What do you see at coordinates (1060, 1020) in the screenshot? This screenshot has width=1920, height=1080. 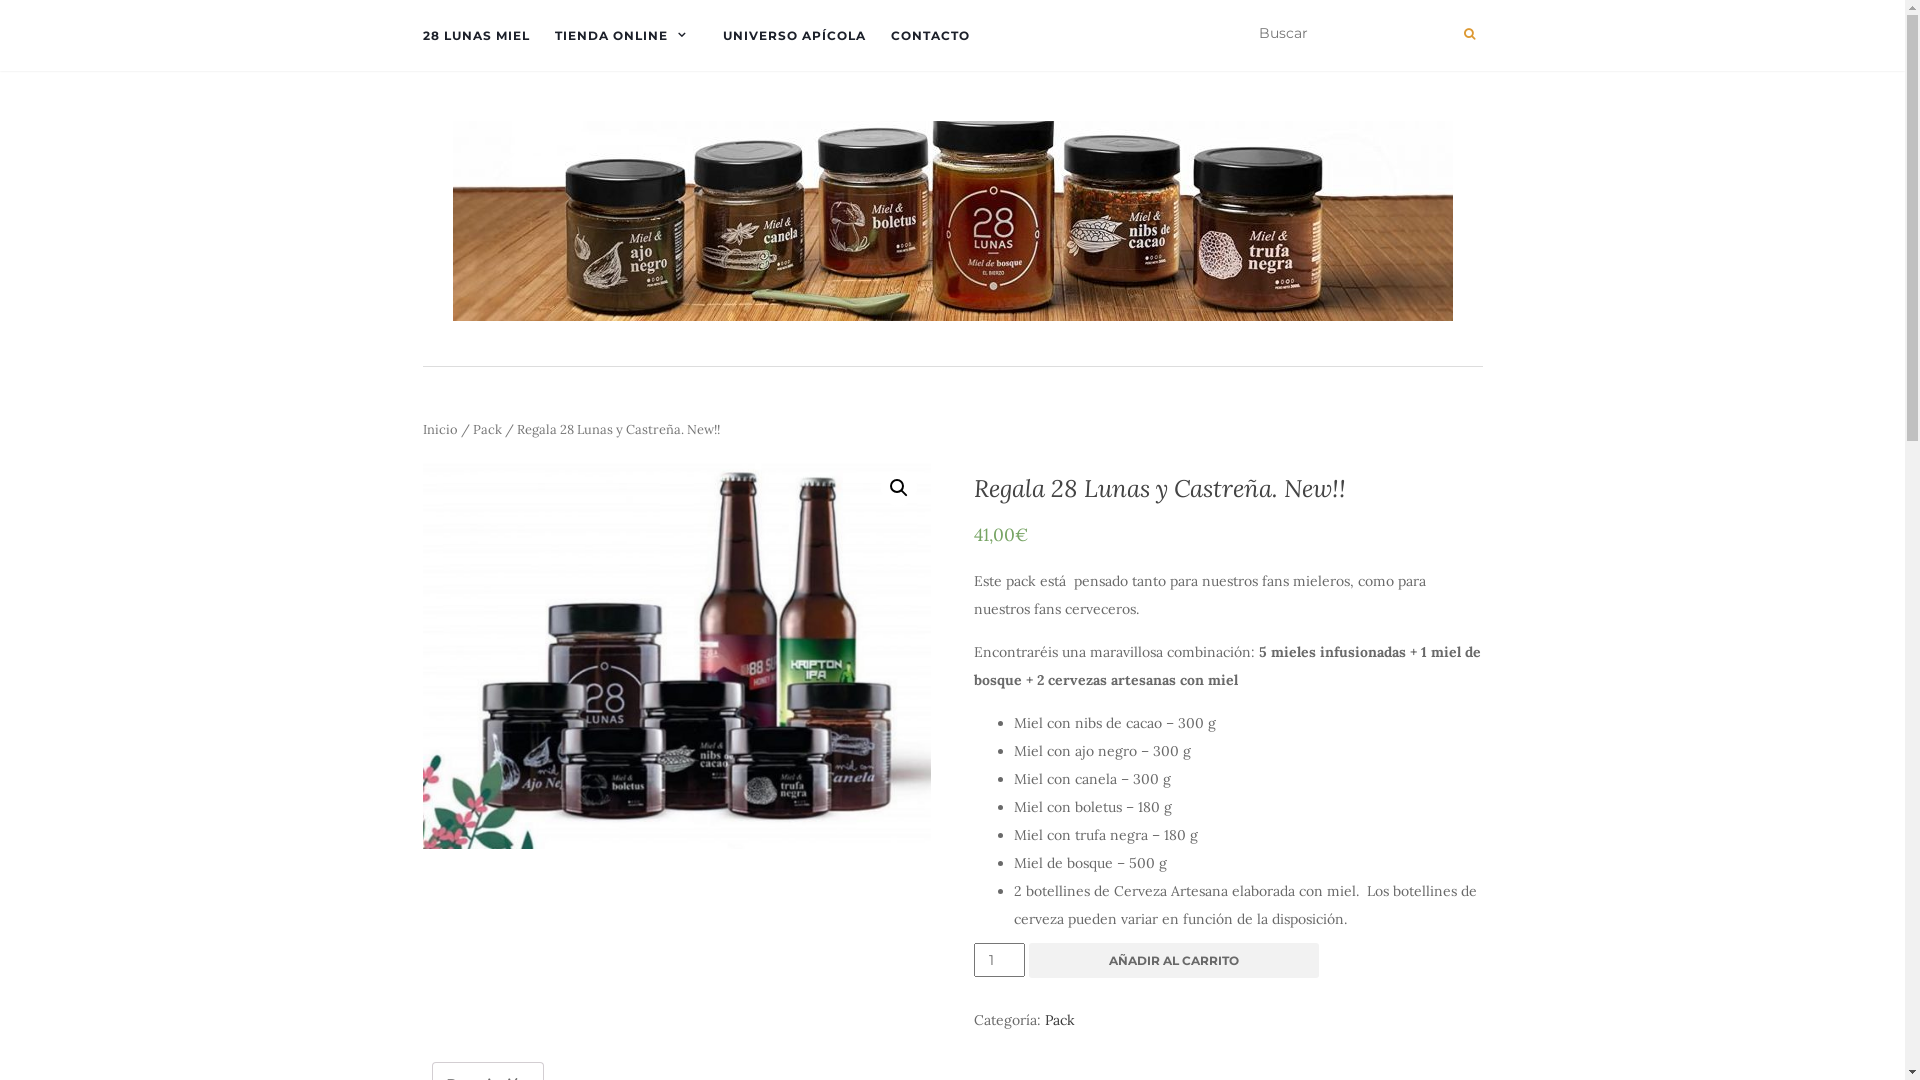 I see `Pack` at bounding box center [1060, 1020].